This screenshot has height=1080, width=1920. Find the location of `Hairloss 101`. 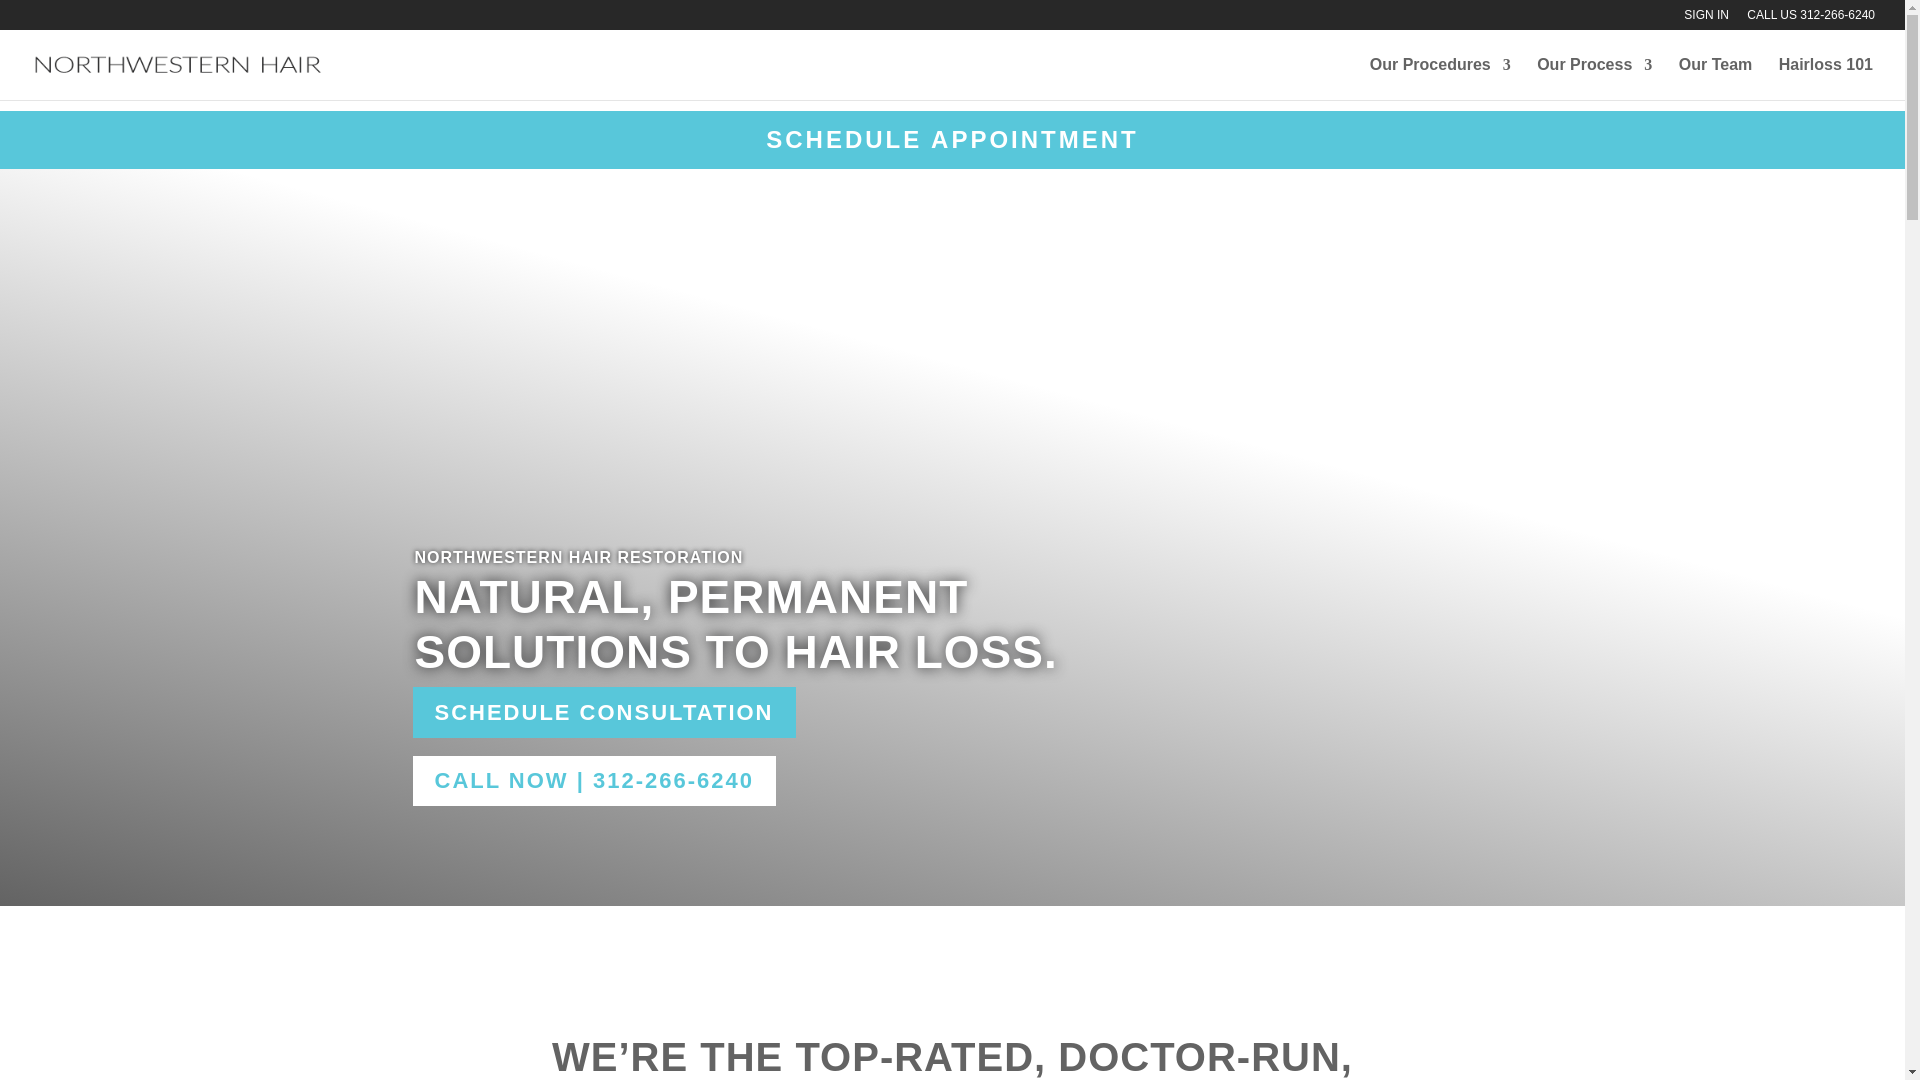

Hairloss 101 is located at coordinates (1826, 79).